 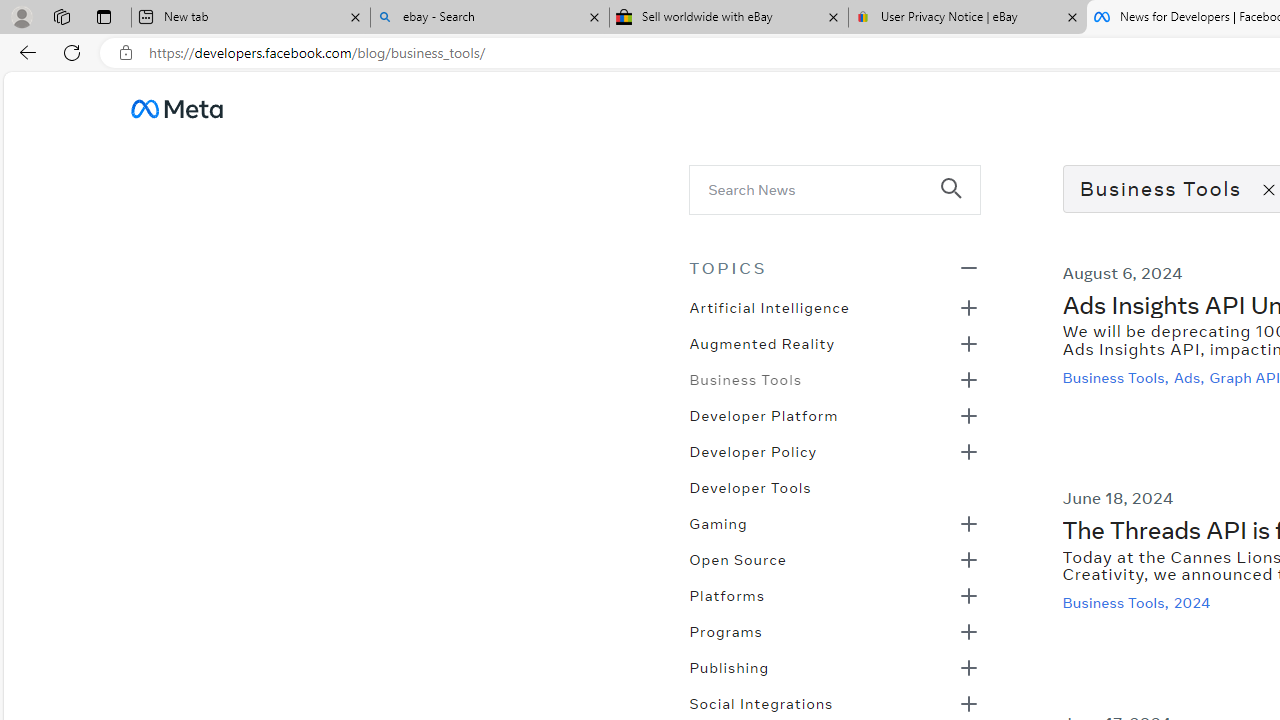 What do you see at coordinates (1072, 16) in the screenshot?
I see `Close tab` at bounding box center [1072, 16].